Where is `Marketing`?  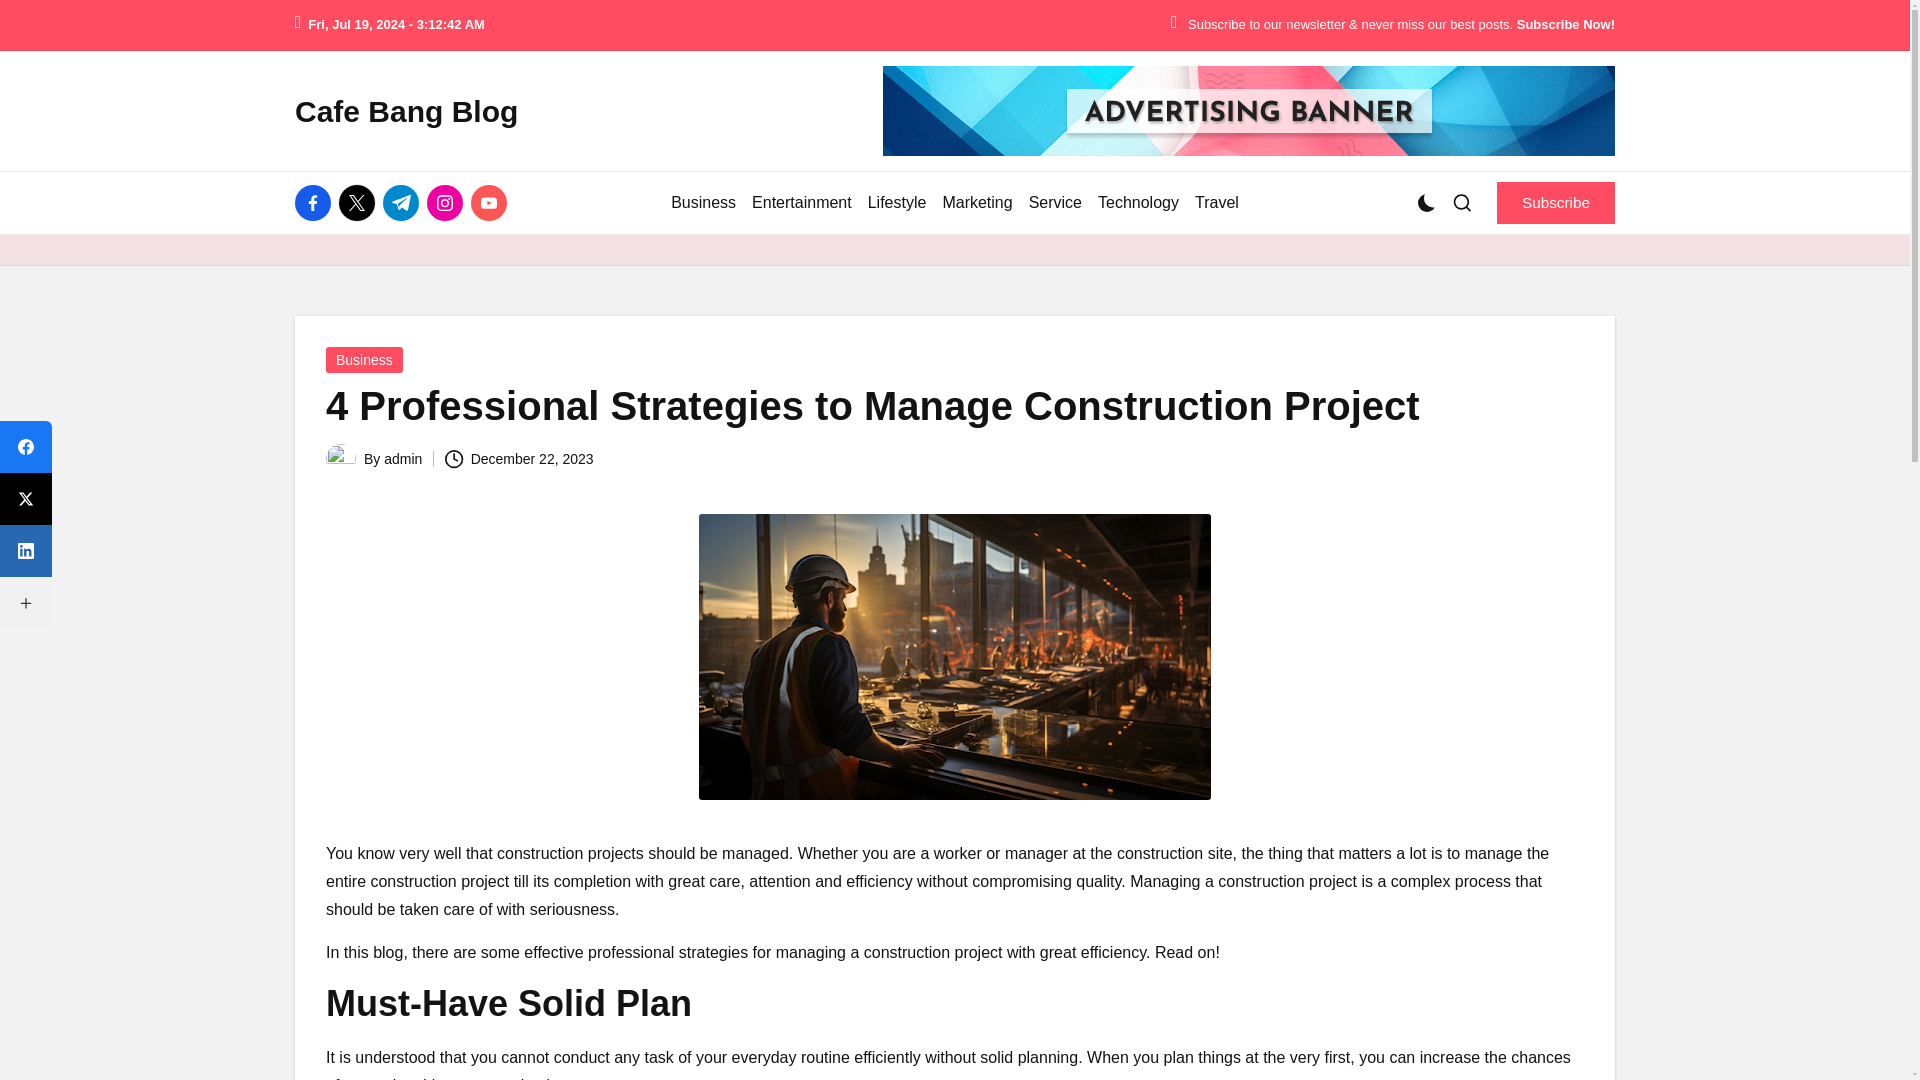
Marketing is located at coordinates (976, 202).